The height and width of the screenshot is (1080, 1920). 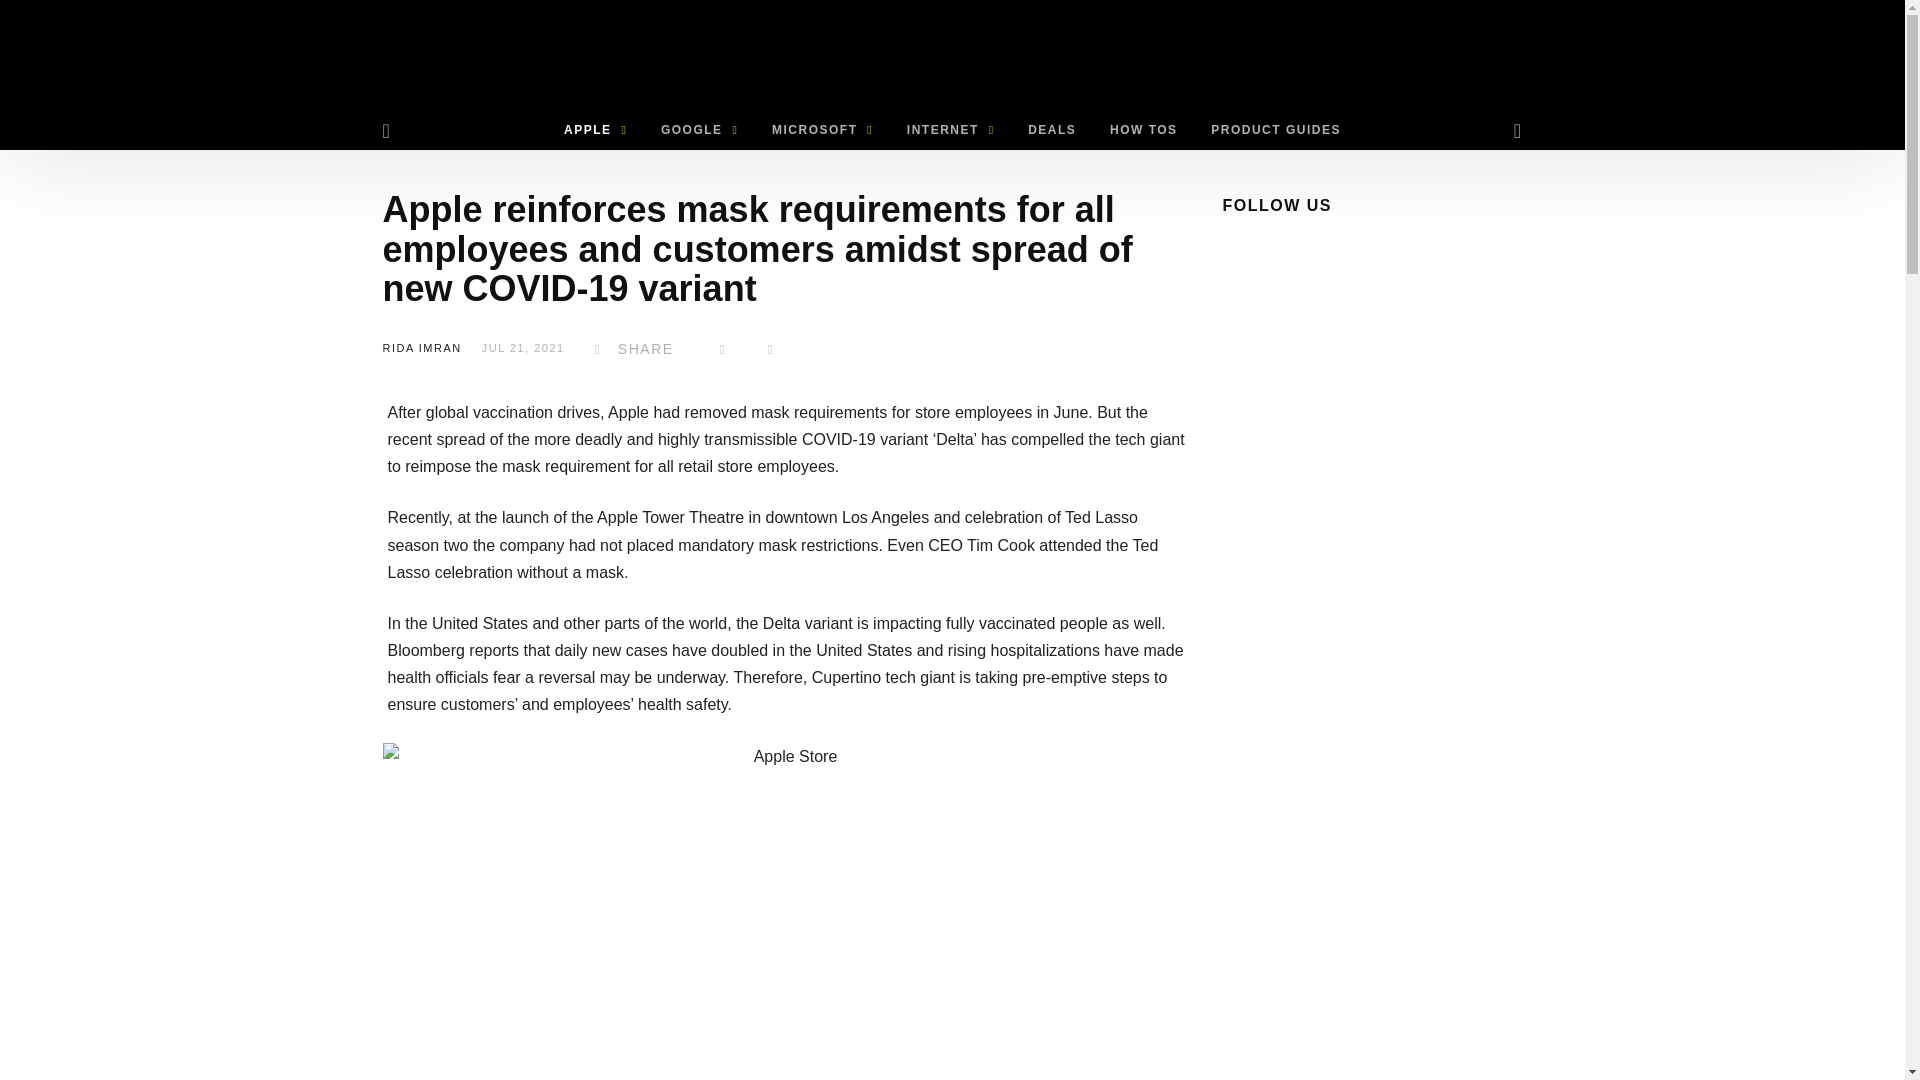 I want to click on GOOGLE, so click(x=698, y=130).